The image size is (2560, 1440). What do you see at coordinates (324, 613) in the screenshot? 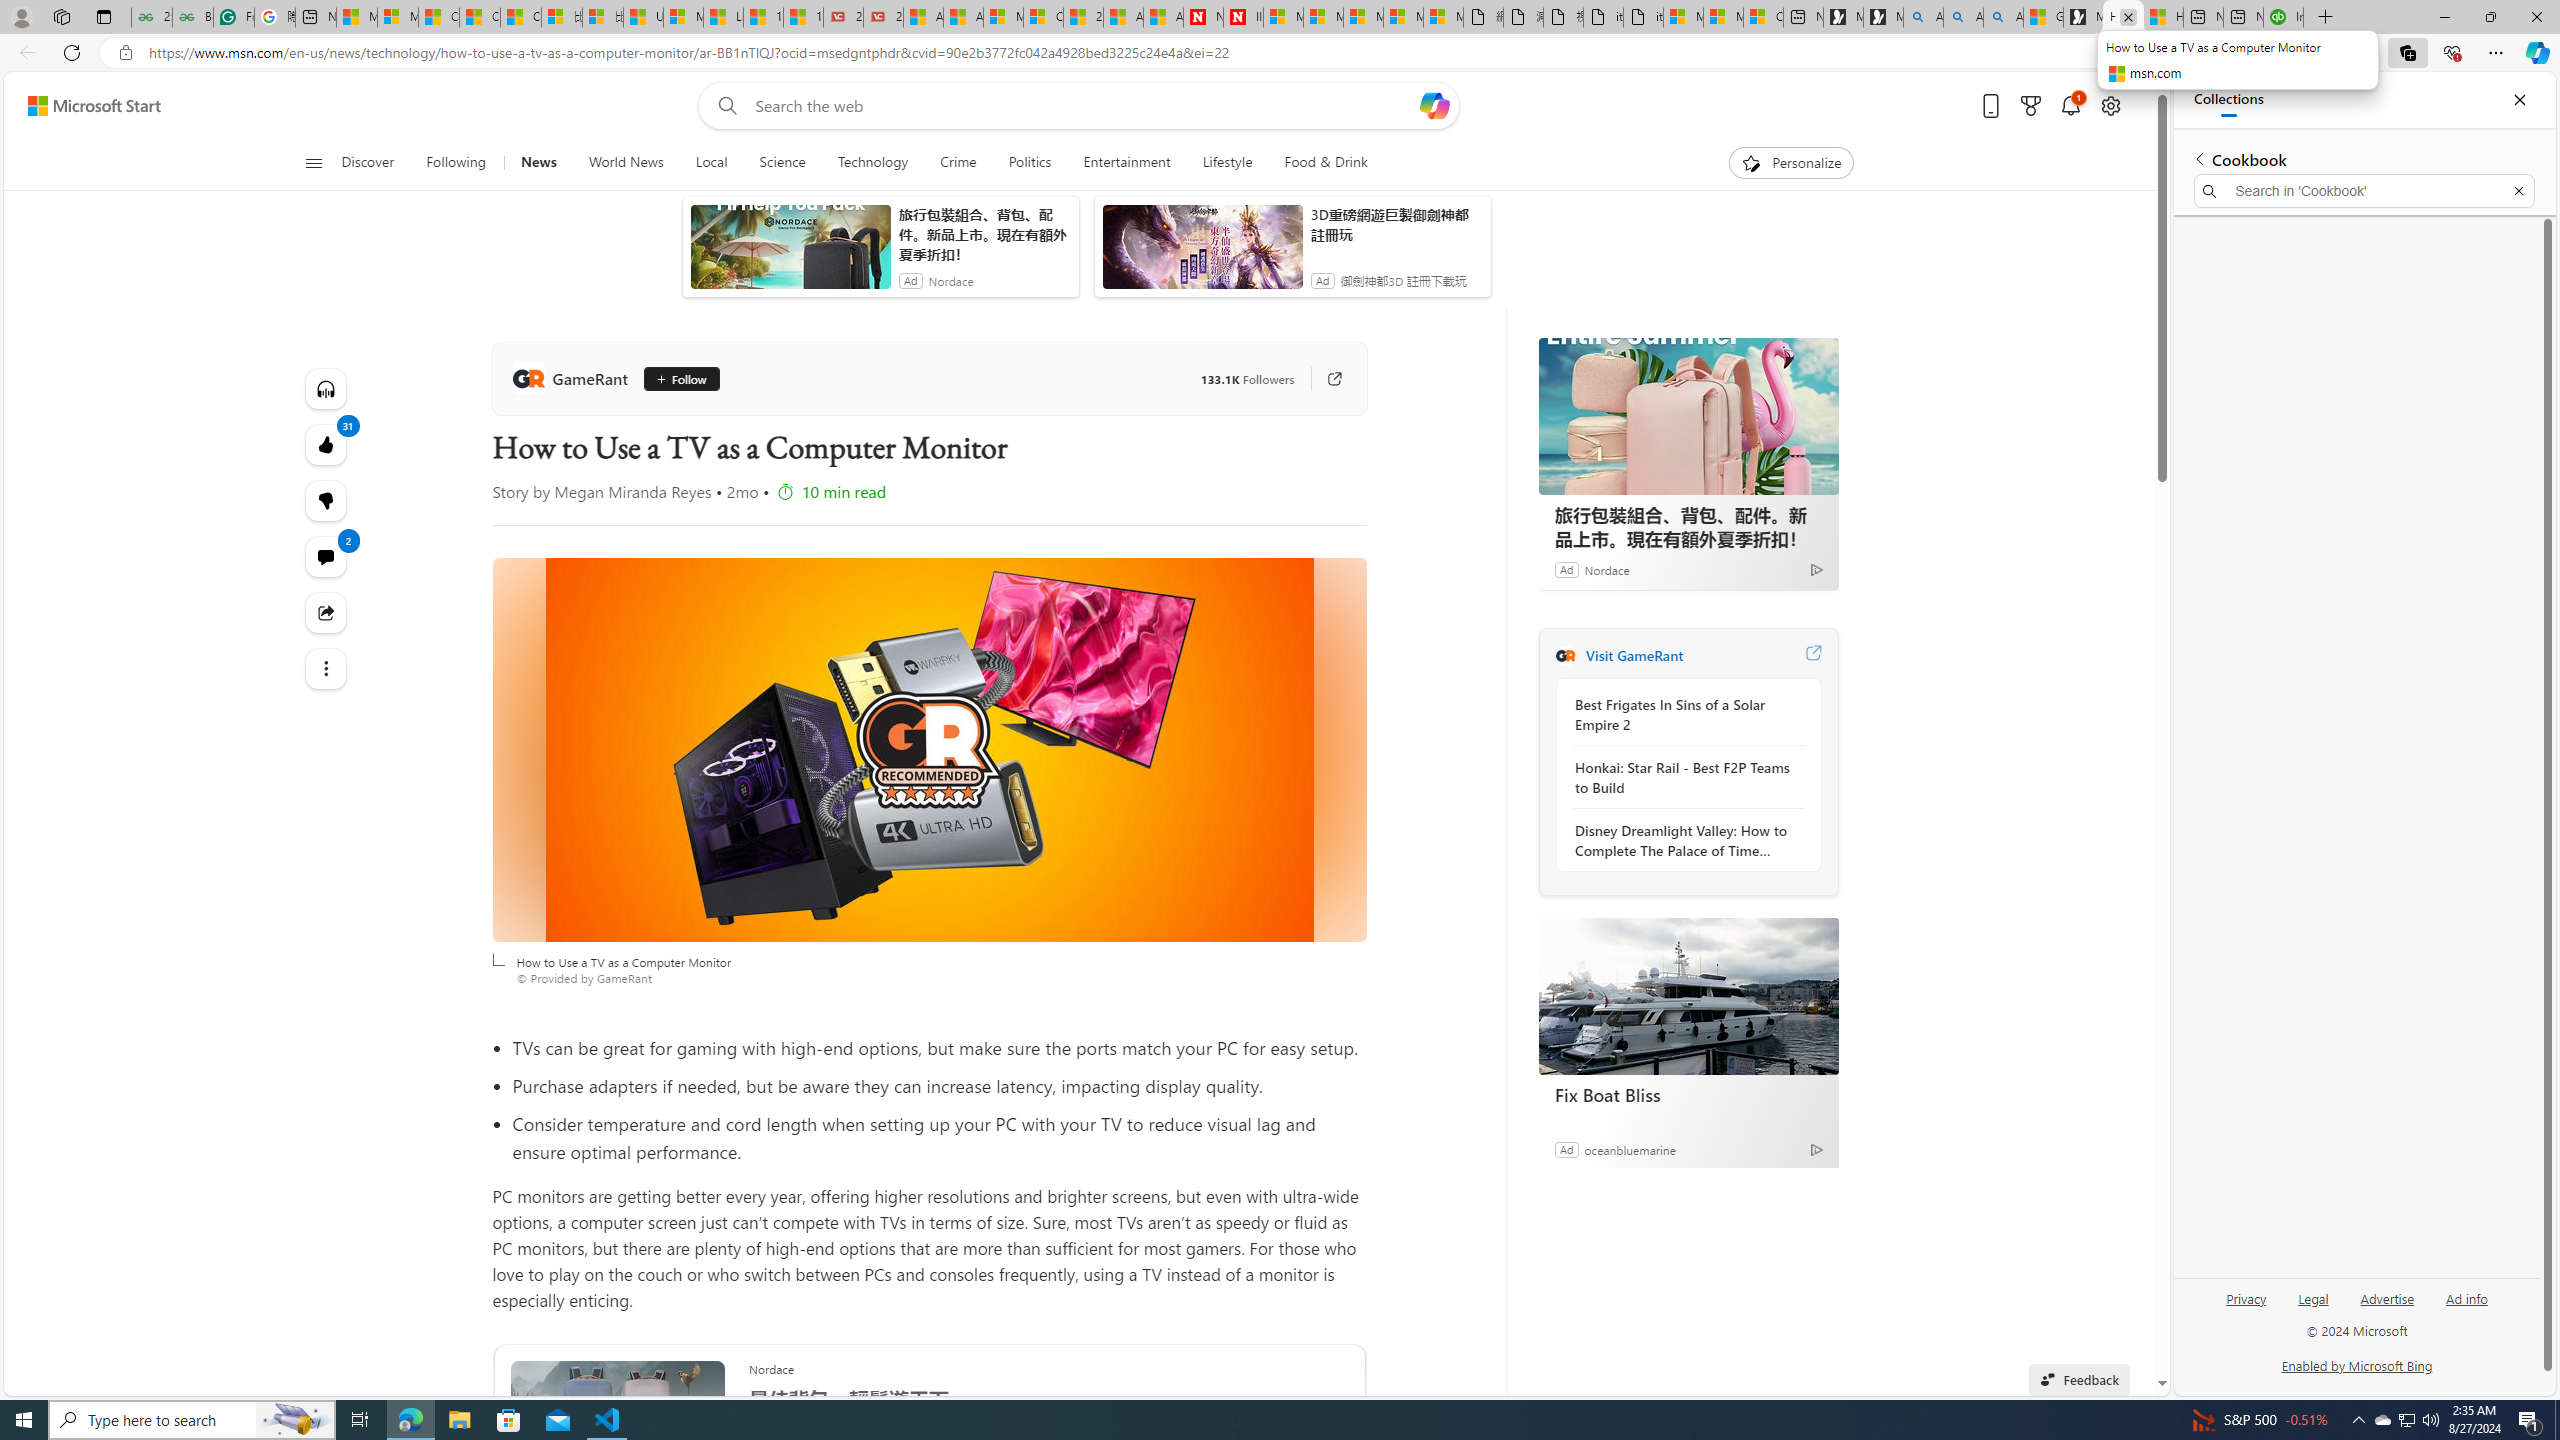
I see `Share this story` at bounding box center [324, 613].